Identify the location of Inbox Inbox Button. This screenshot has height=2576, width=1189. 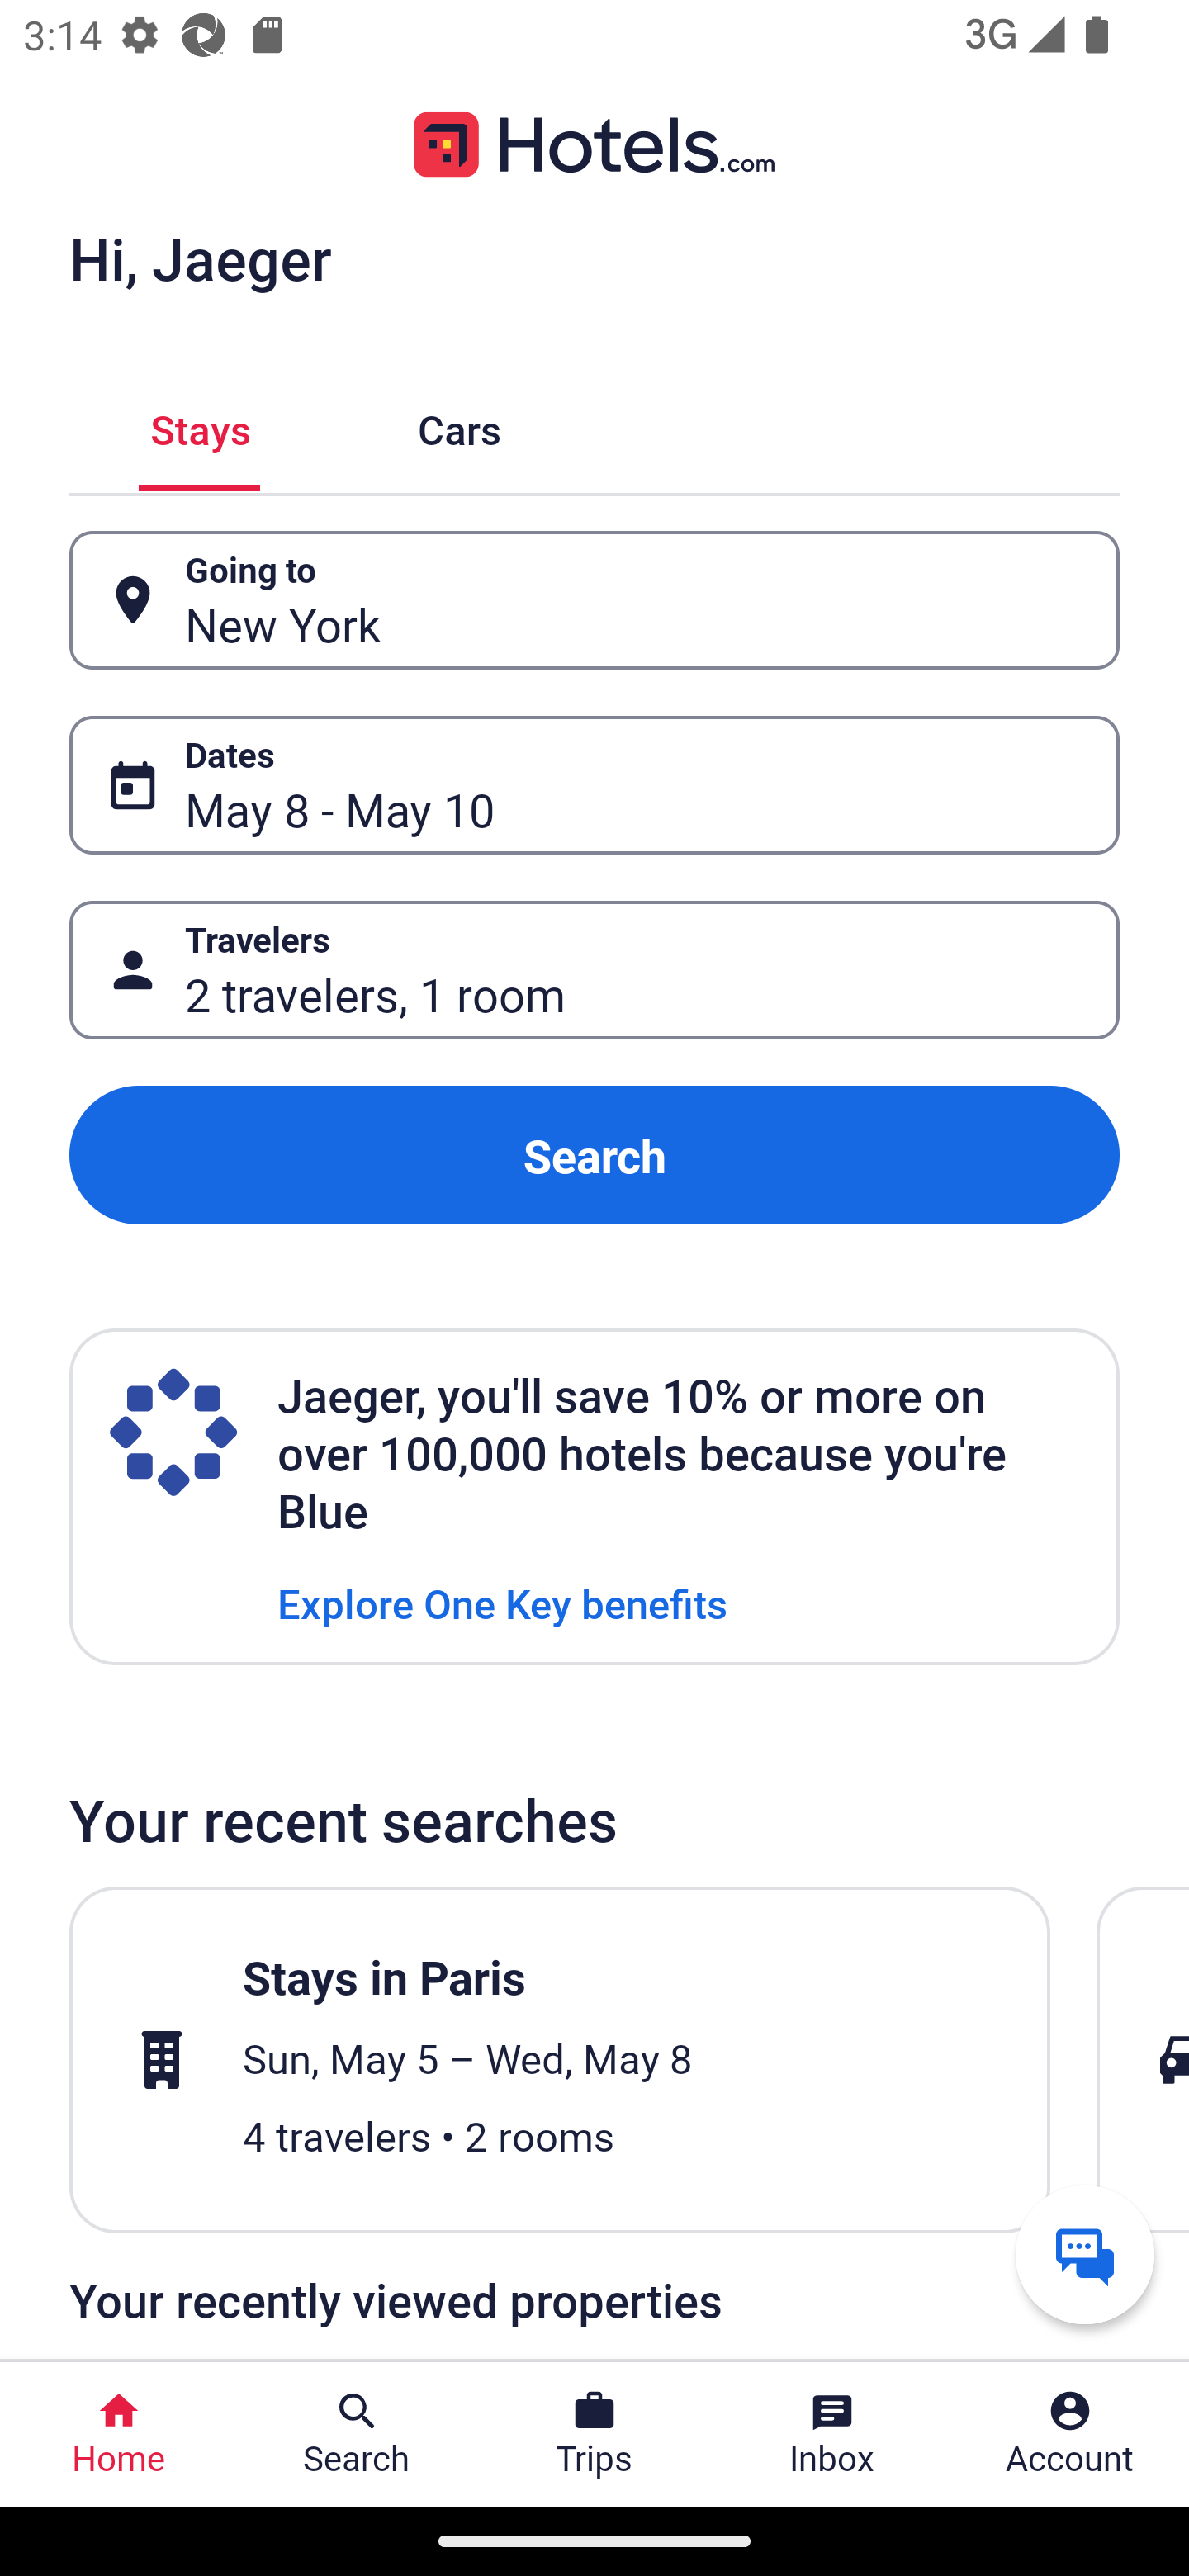
(832, 2434).